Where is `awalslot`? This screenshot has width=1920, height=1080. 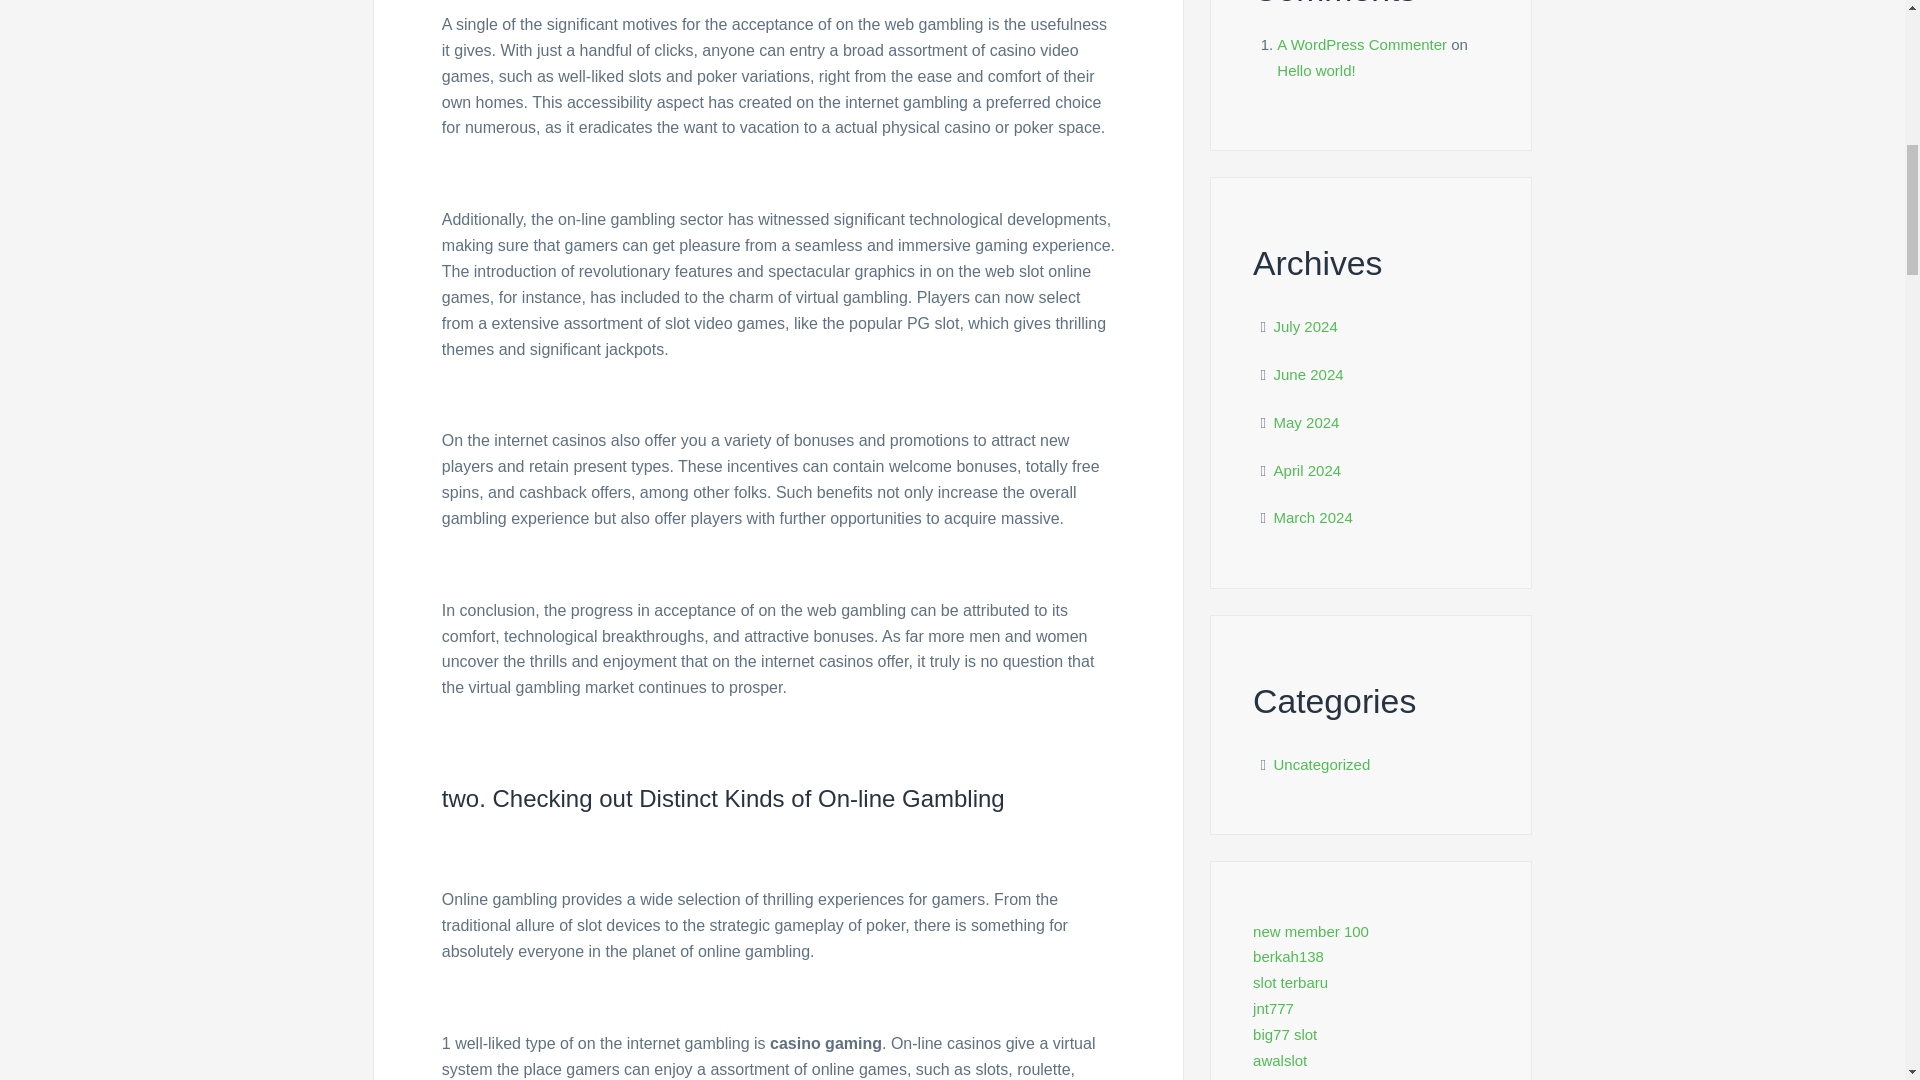 awalslot is located at coordinates (1280, 1060).